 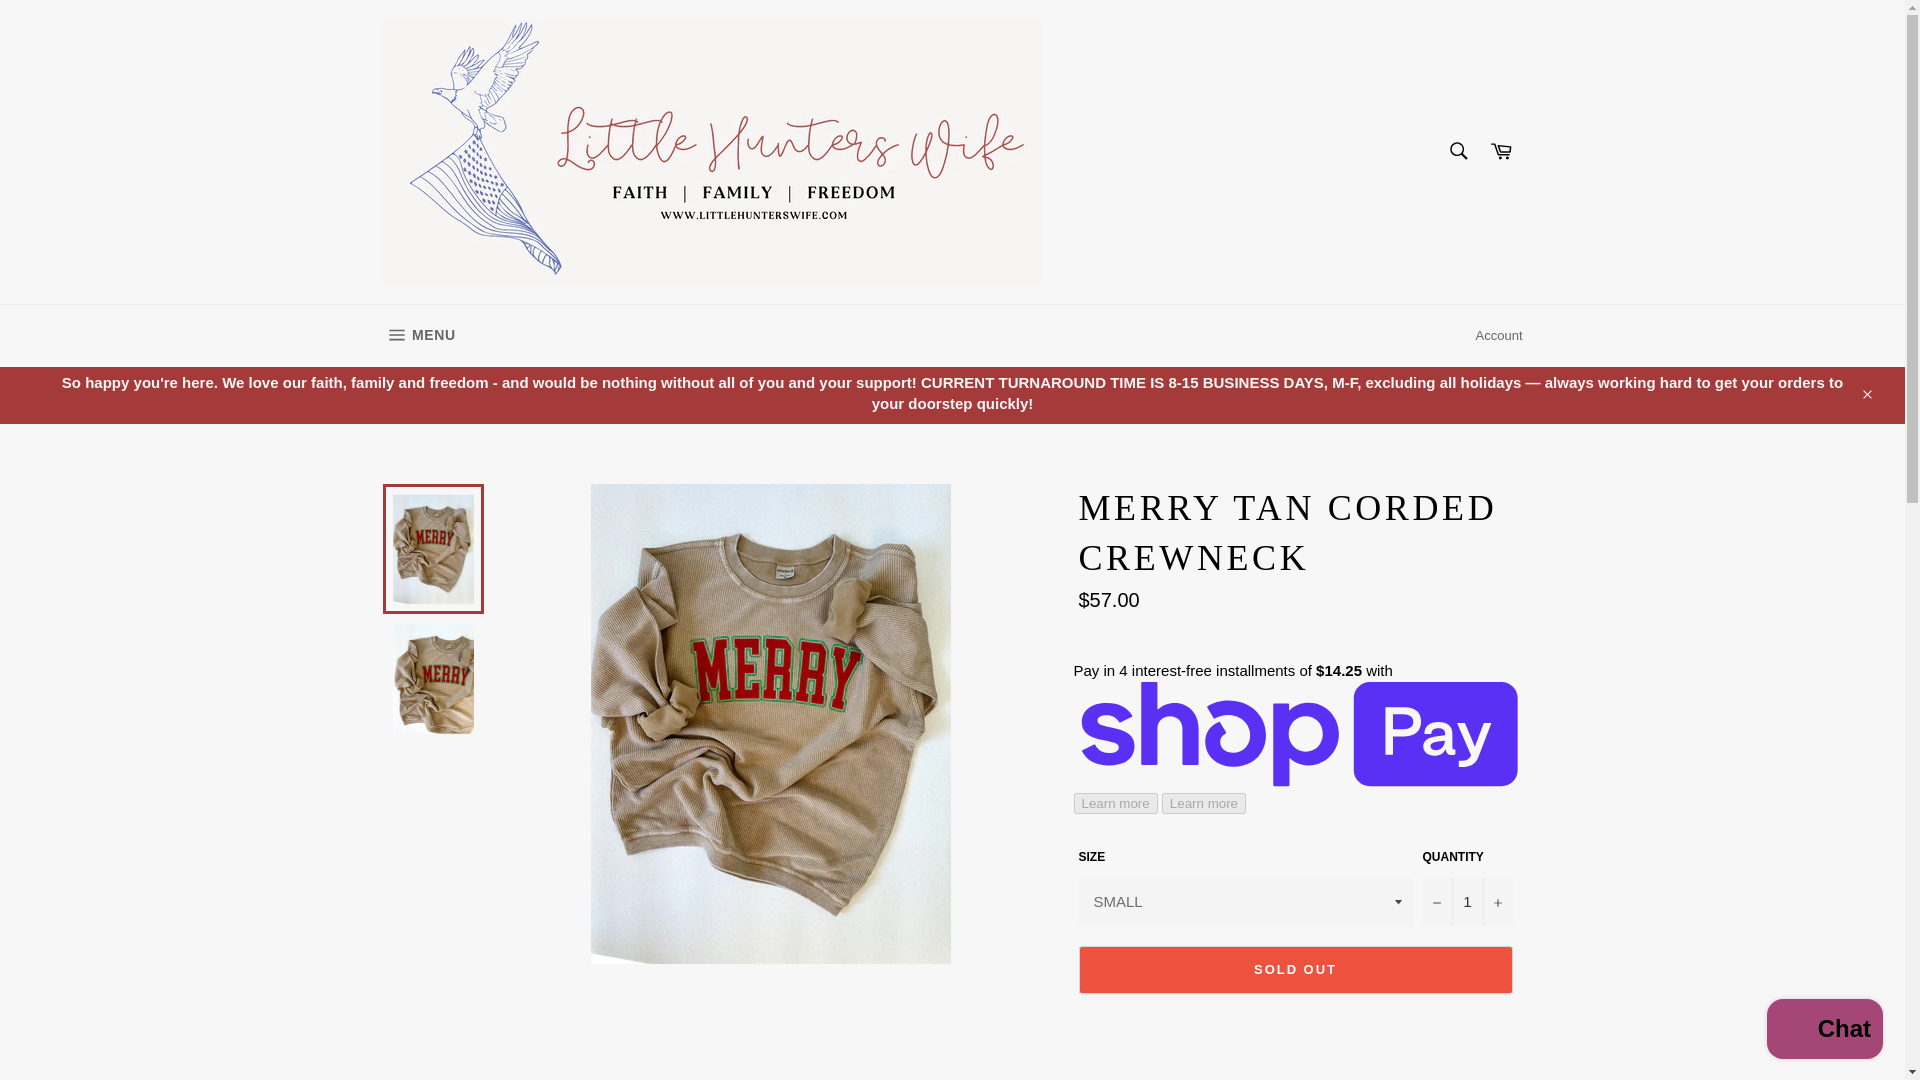 I want to click on Search, so click(x=1457, y=150).